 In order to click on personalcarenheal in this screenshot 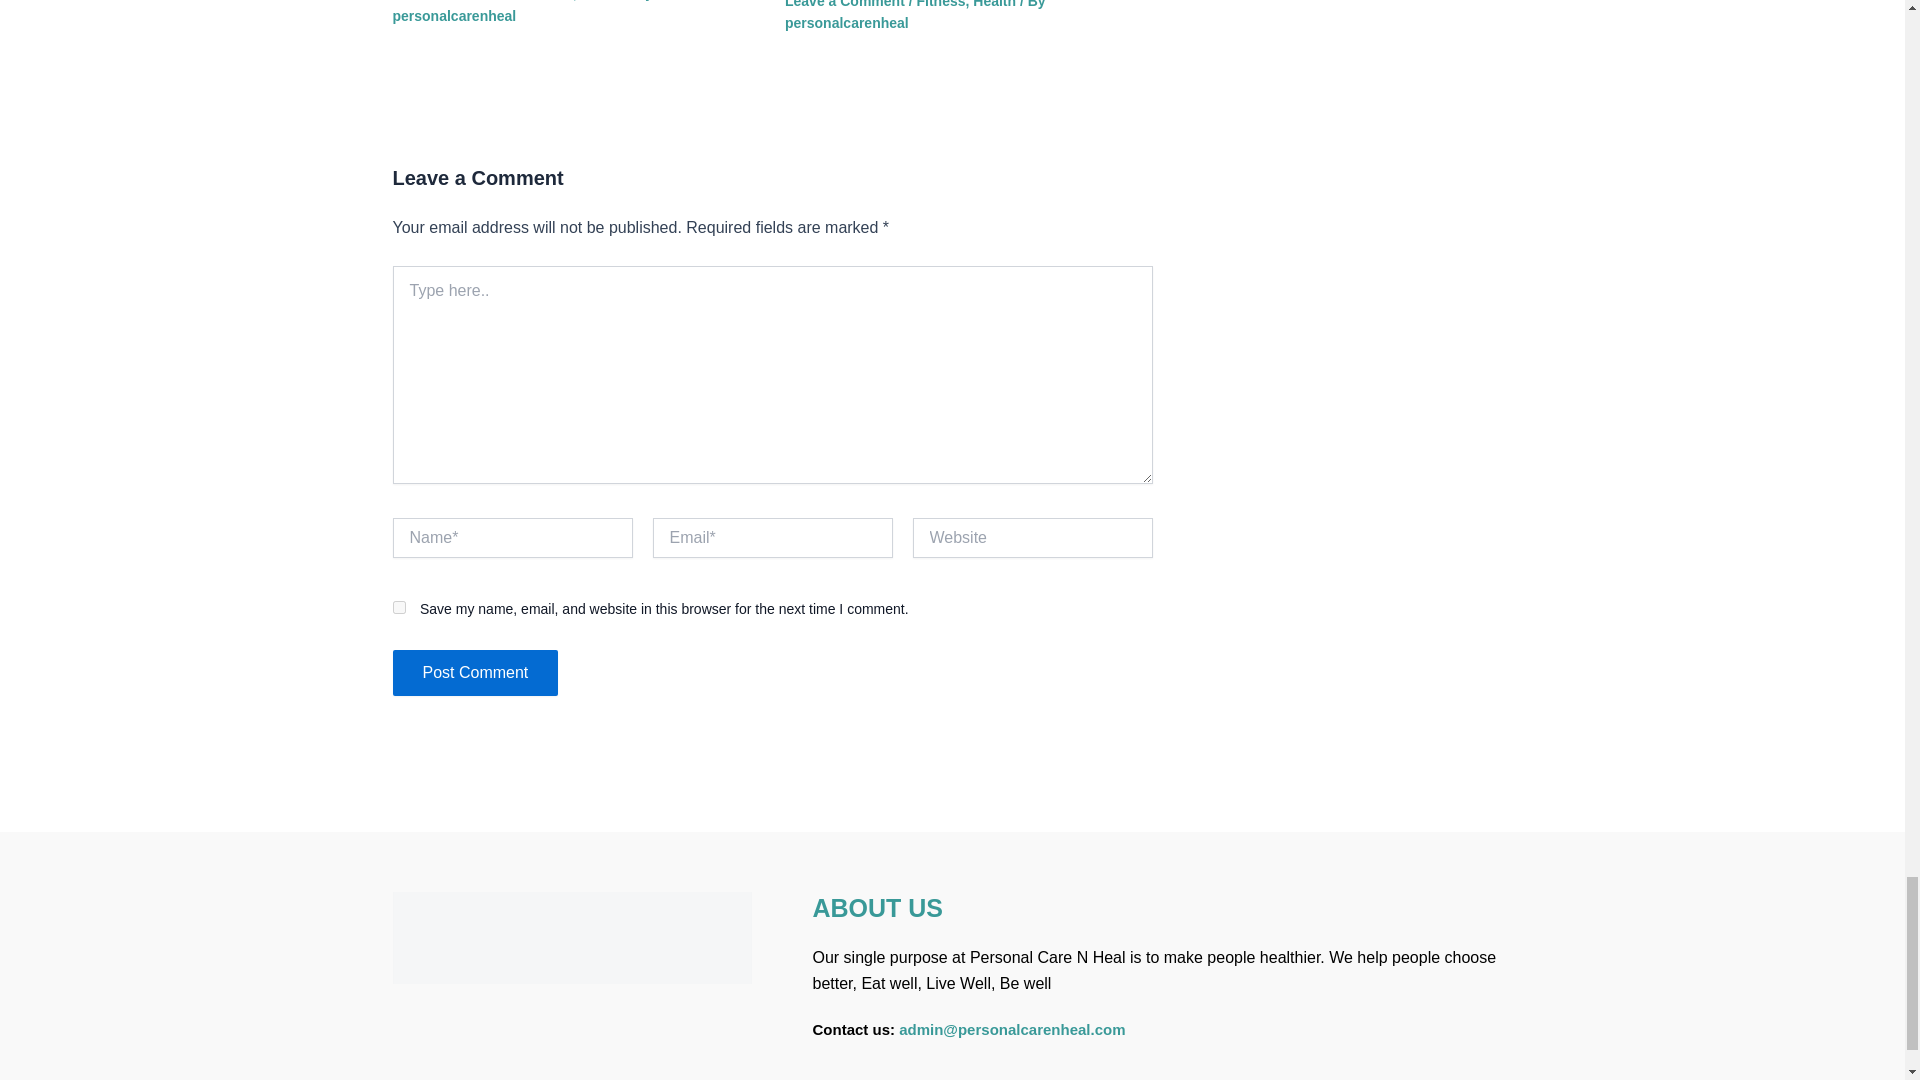, I will do `click(454, 15)`.